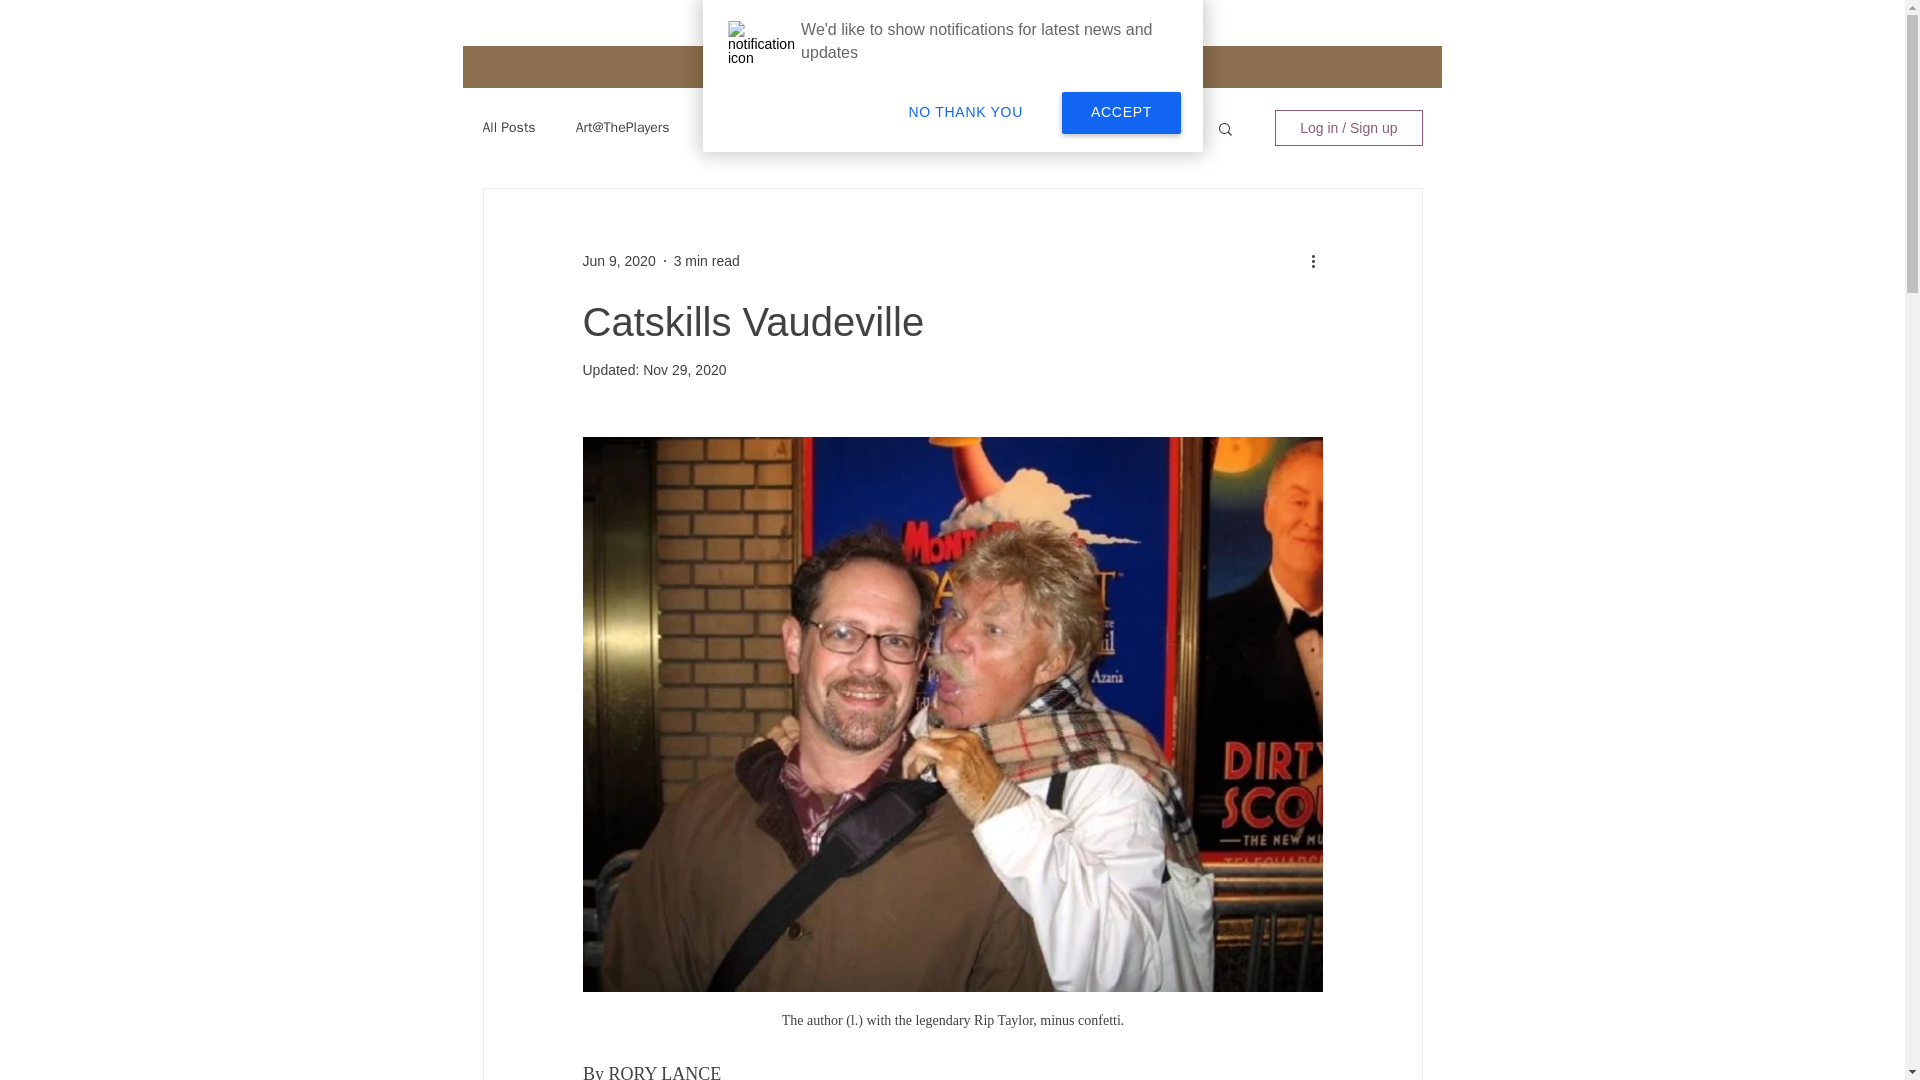 This screenshot has height=1080, width=1920. I want to click on Club History, so click(746, 128).